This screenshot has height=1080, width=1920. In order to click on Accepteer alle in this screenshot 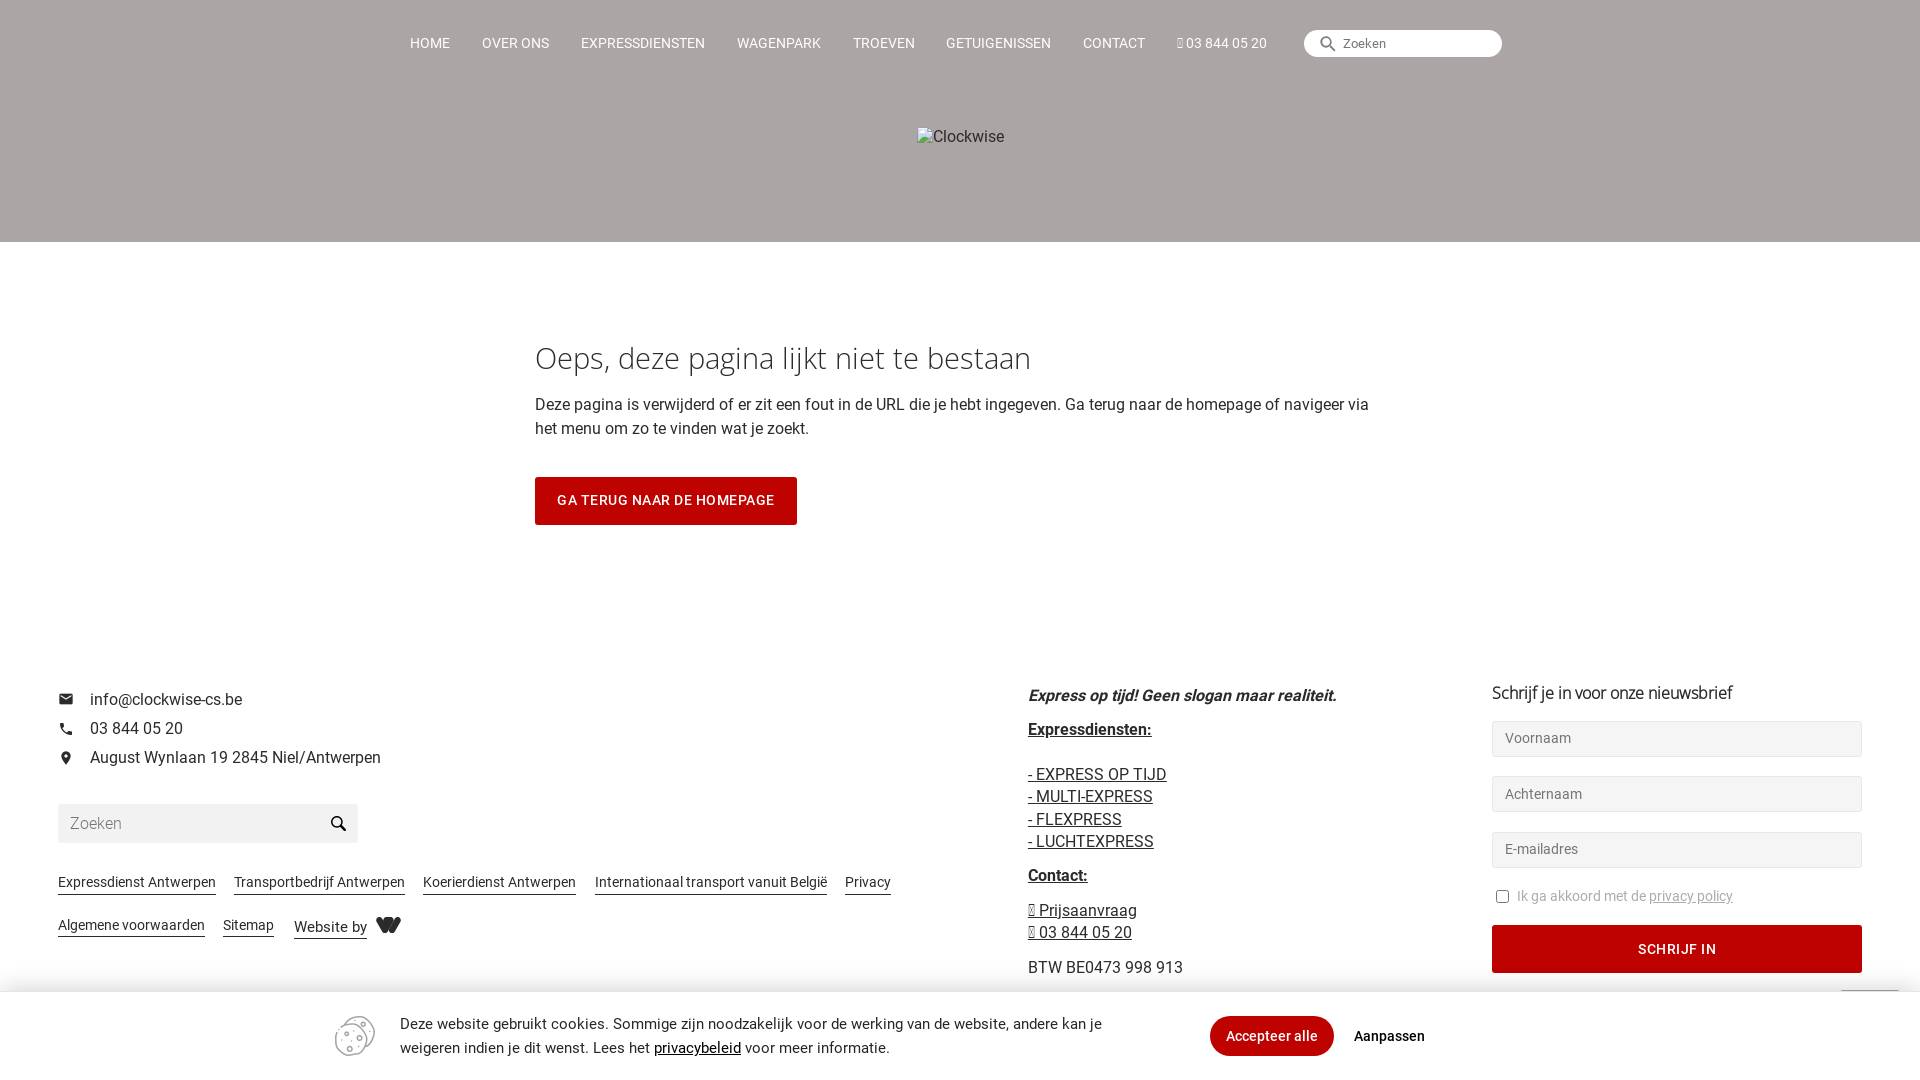, I will do `click(1272, 1036)`.